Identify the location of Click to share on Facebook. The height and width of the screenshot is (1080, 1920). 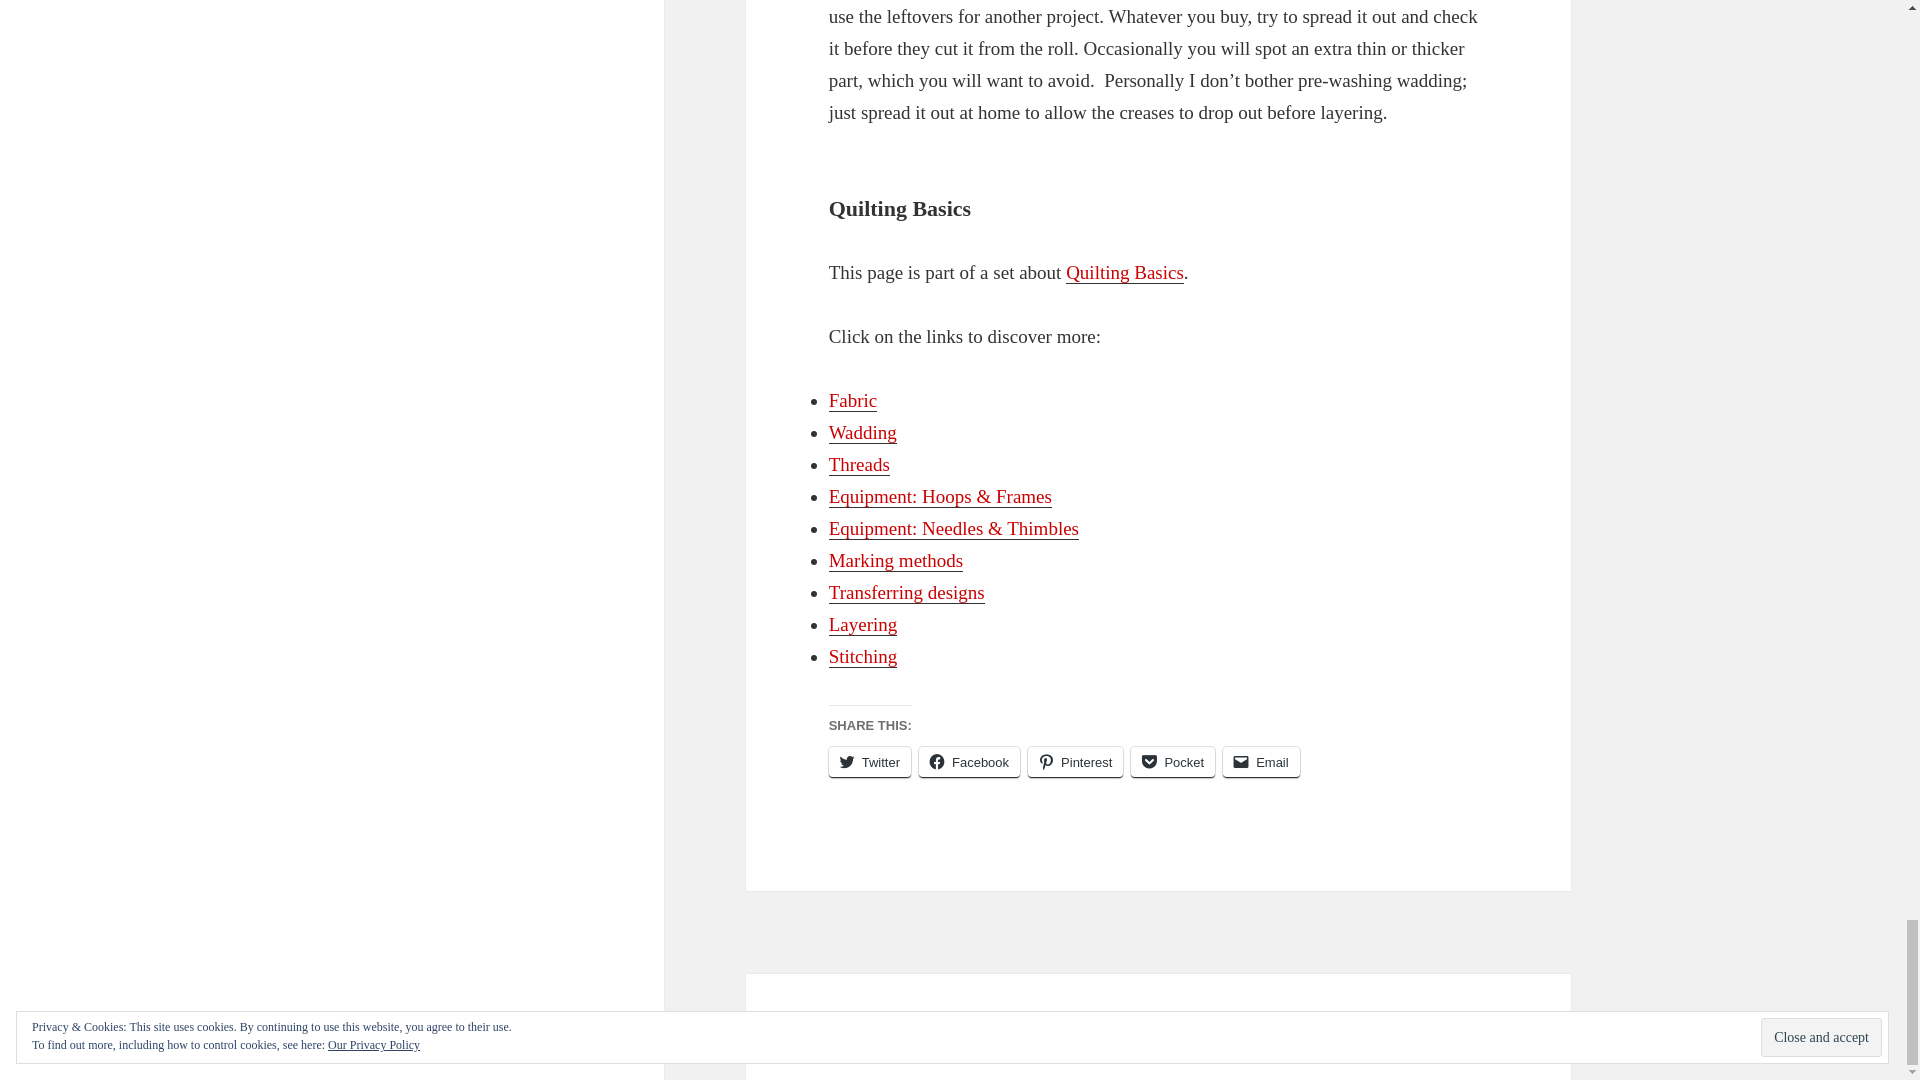
(969, 762).